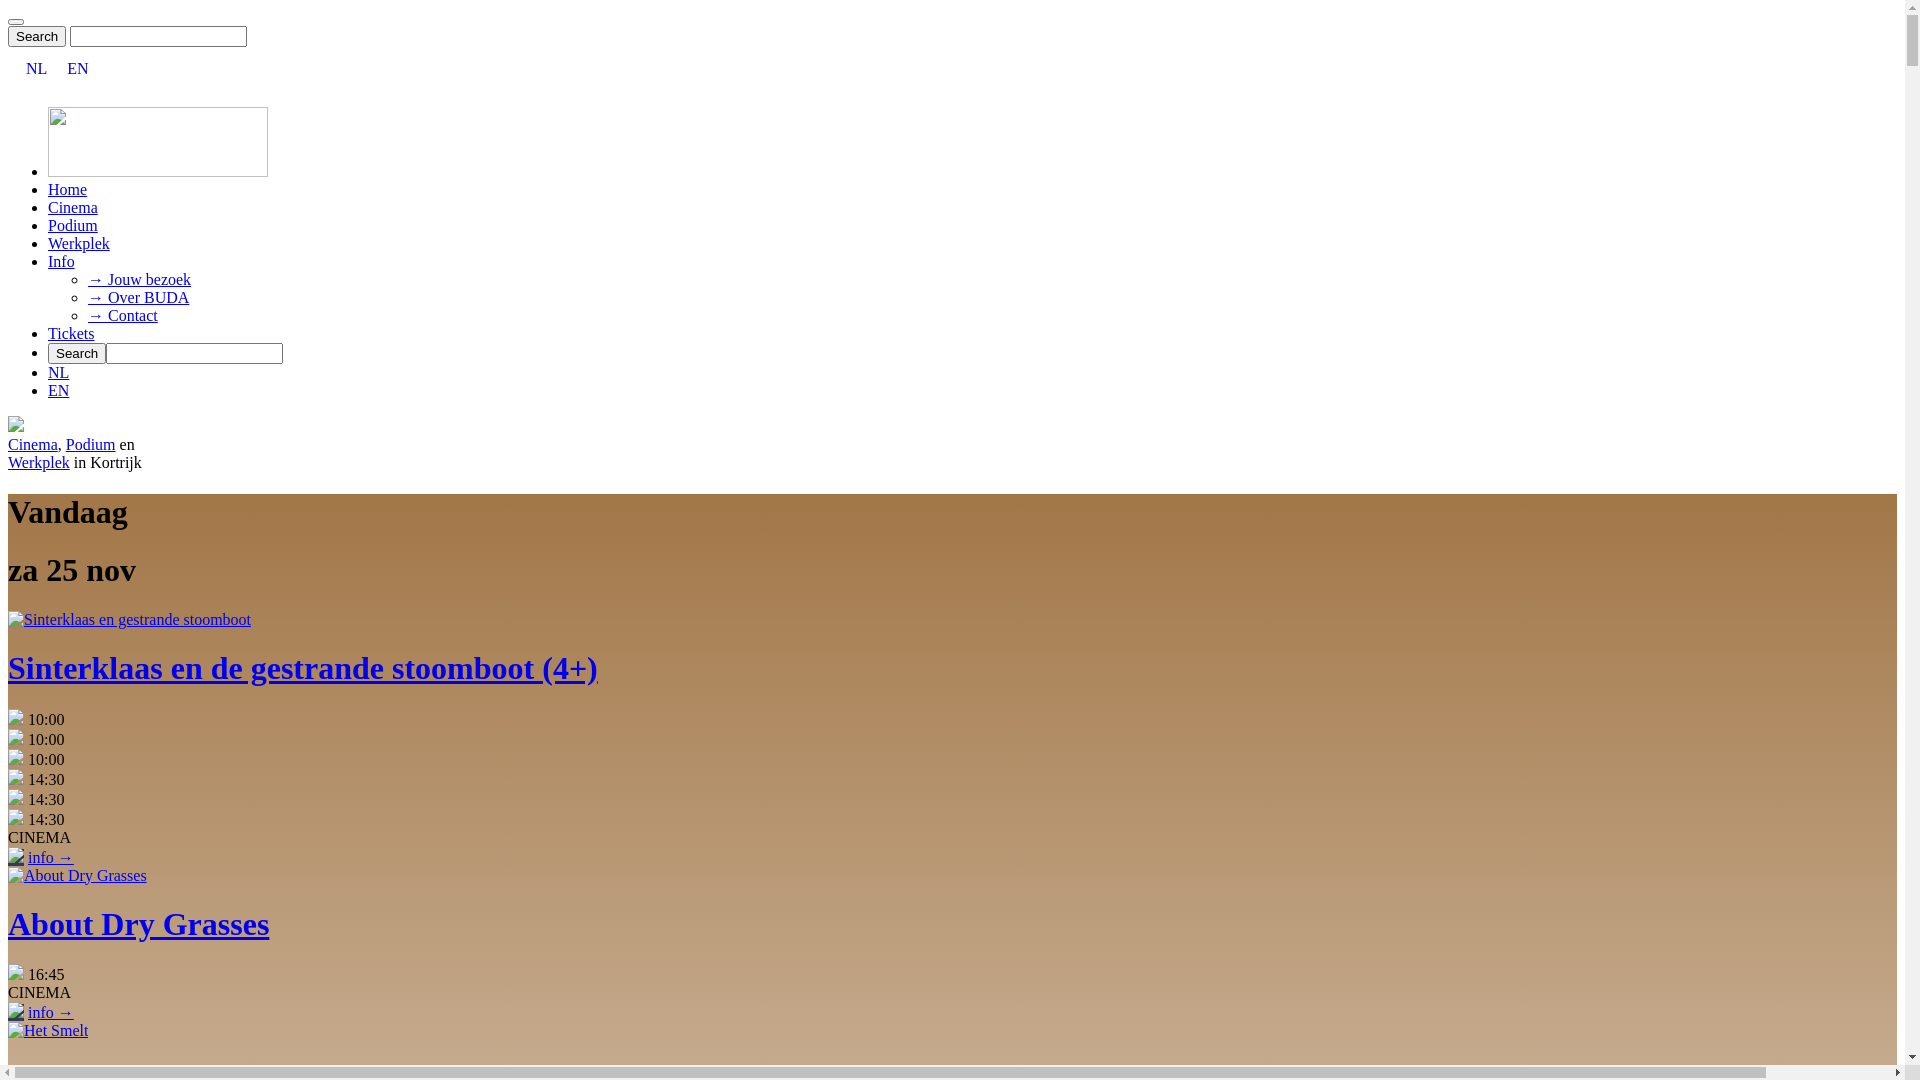  Describe the element at coordinates (77, 354) in the screenshot. I see `Search` at that location.